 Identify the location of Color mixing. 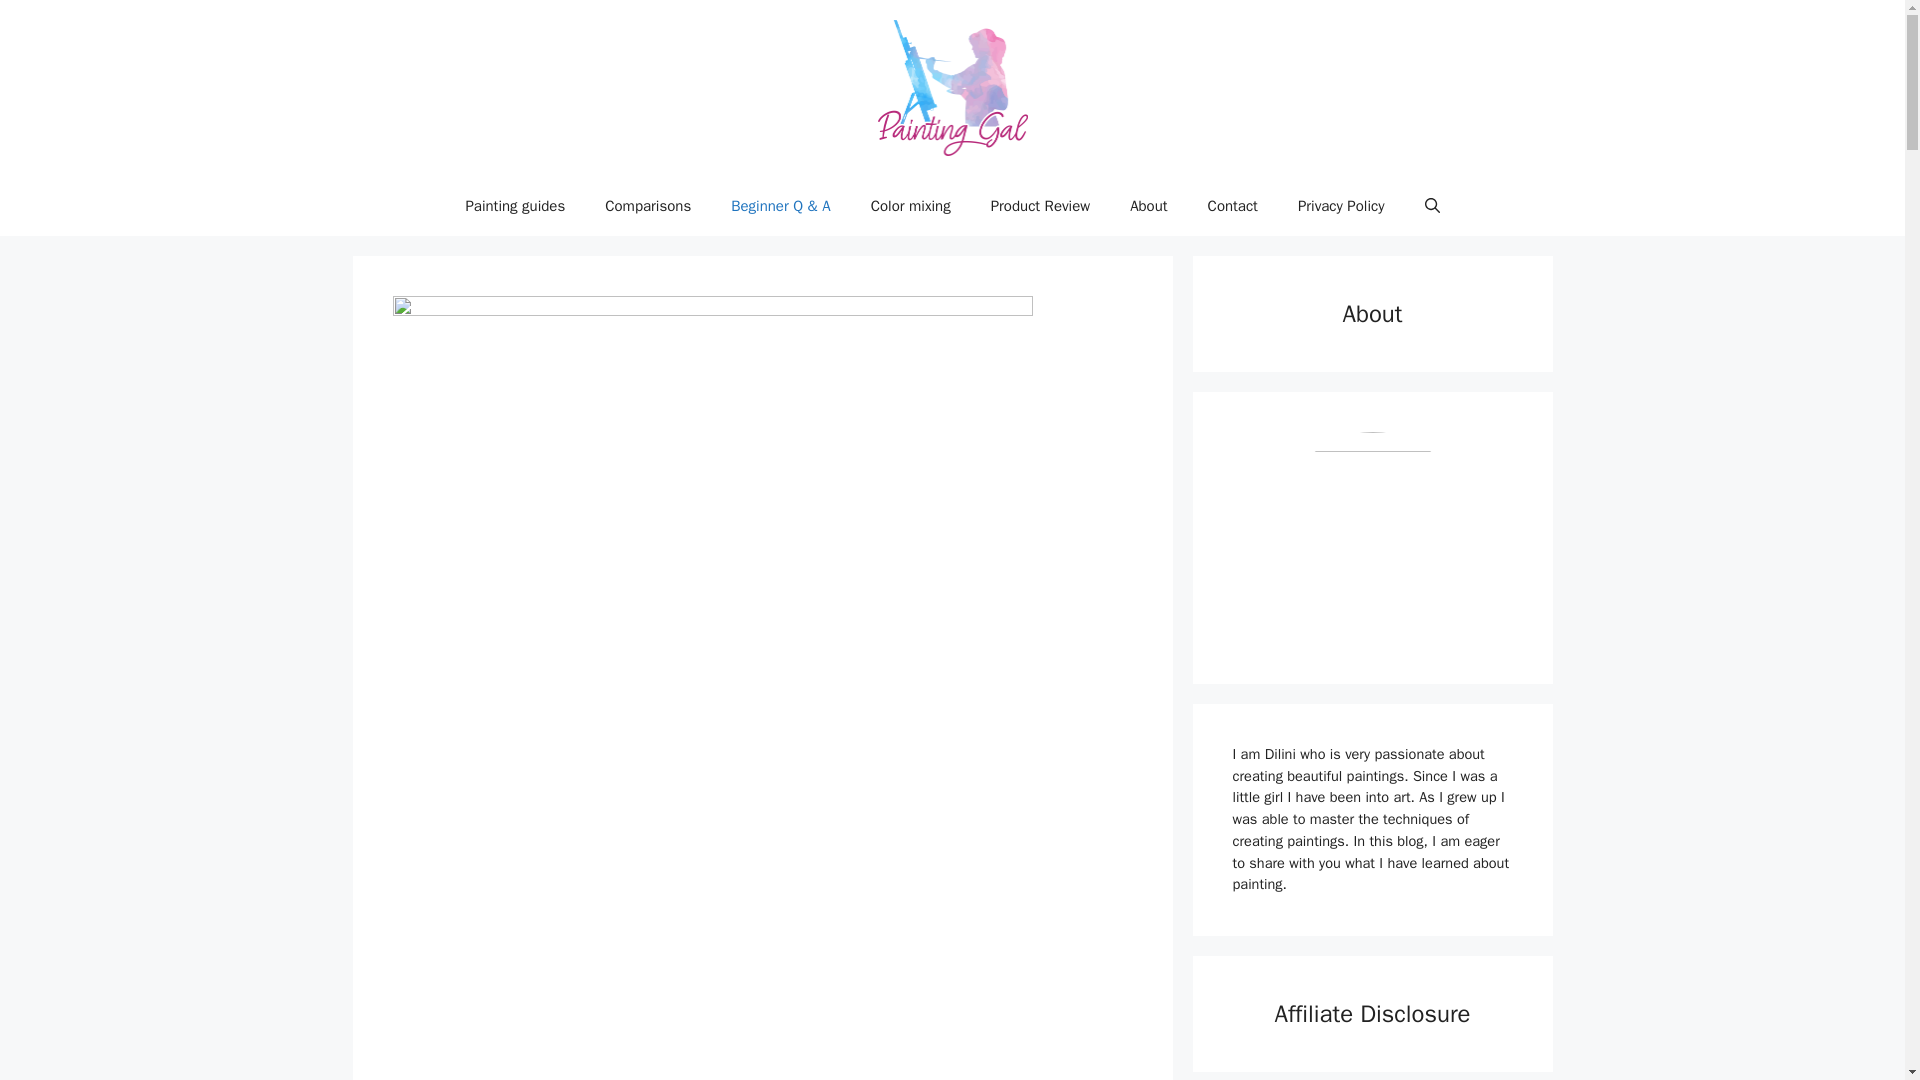
(910, 206).